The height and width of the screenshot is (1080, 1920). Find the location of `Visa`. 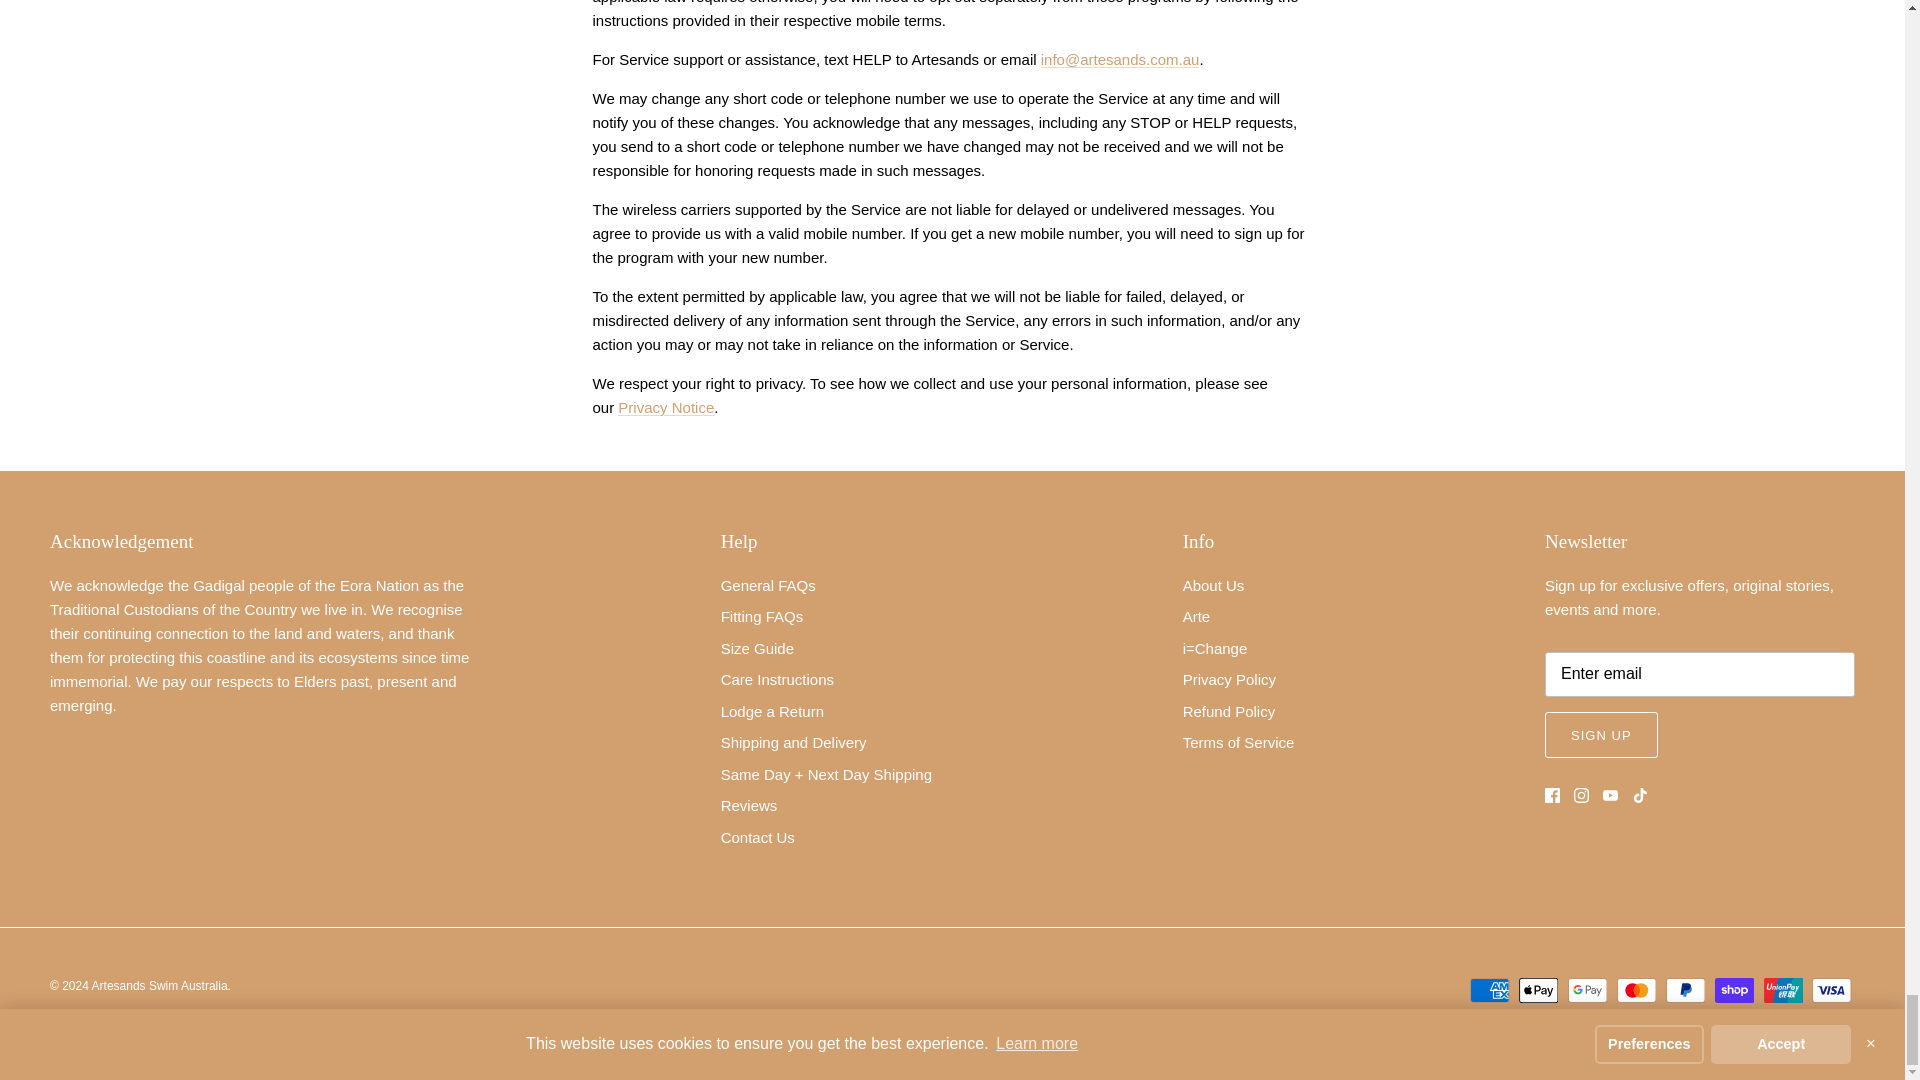

Visa is located at coordinates (1831, 990).